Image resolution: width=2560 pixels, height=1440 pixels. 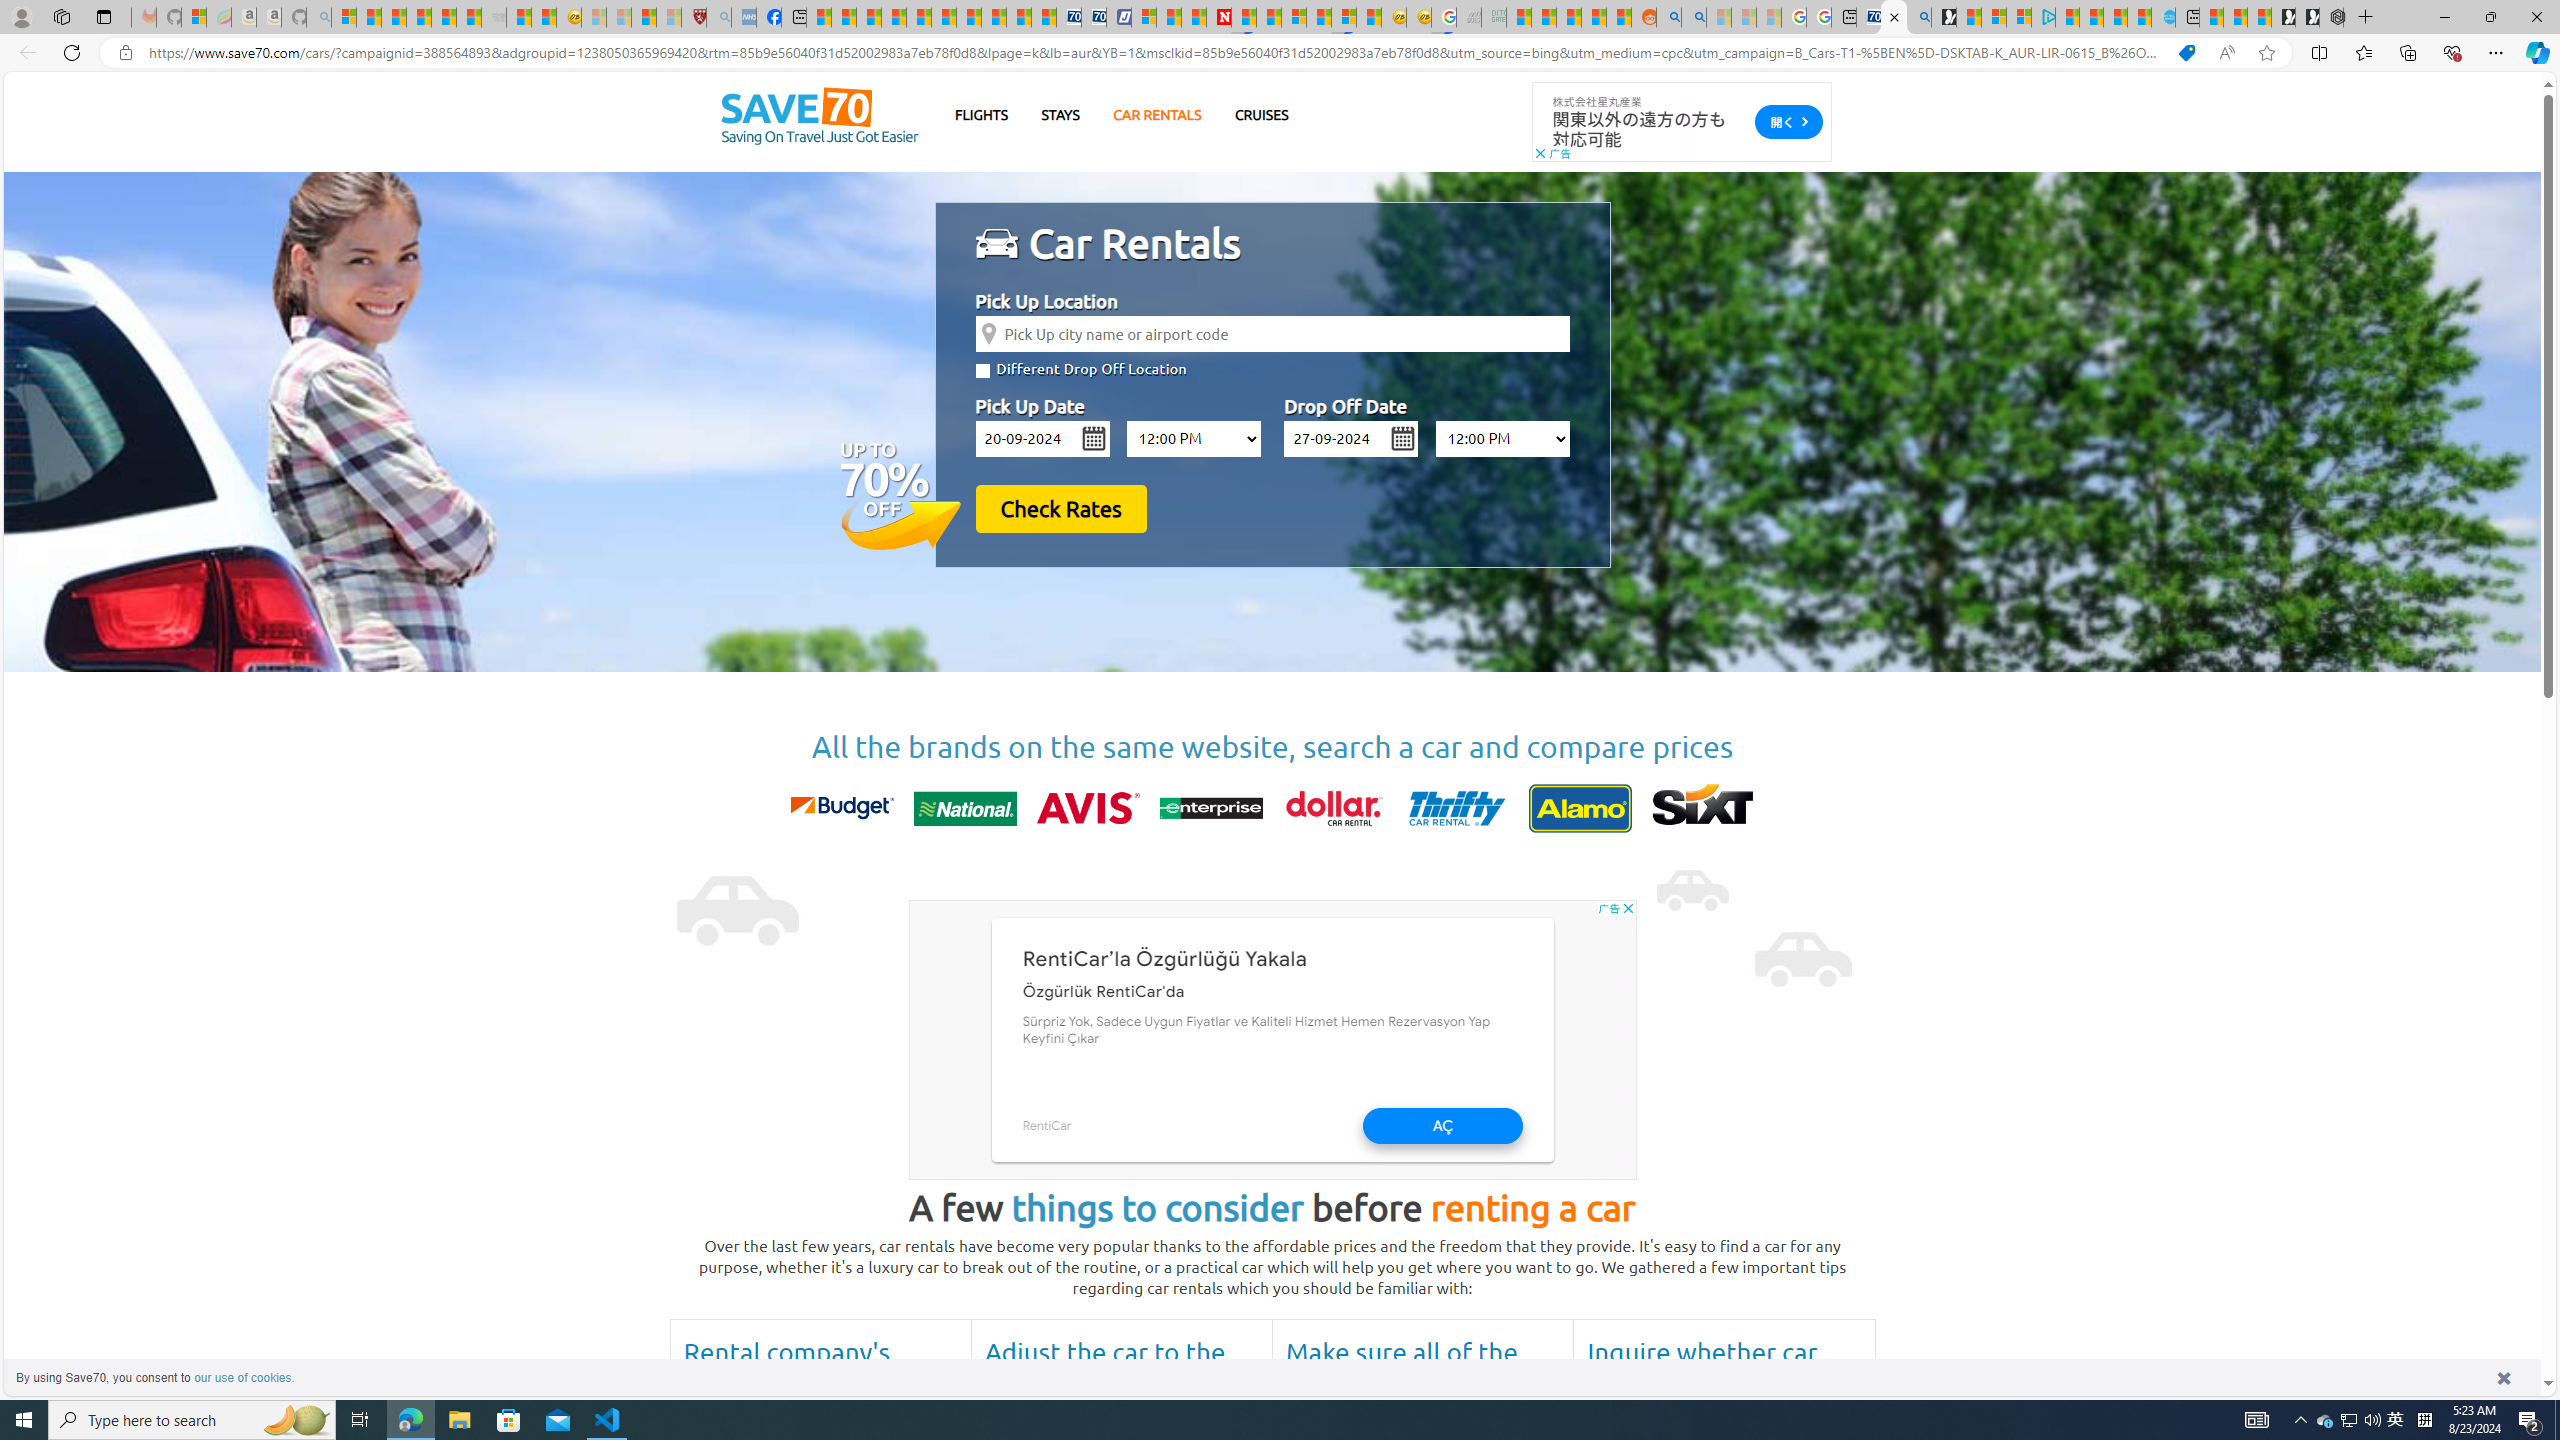 I want to click on Navy Quest, so click(x=1468, y=17).